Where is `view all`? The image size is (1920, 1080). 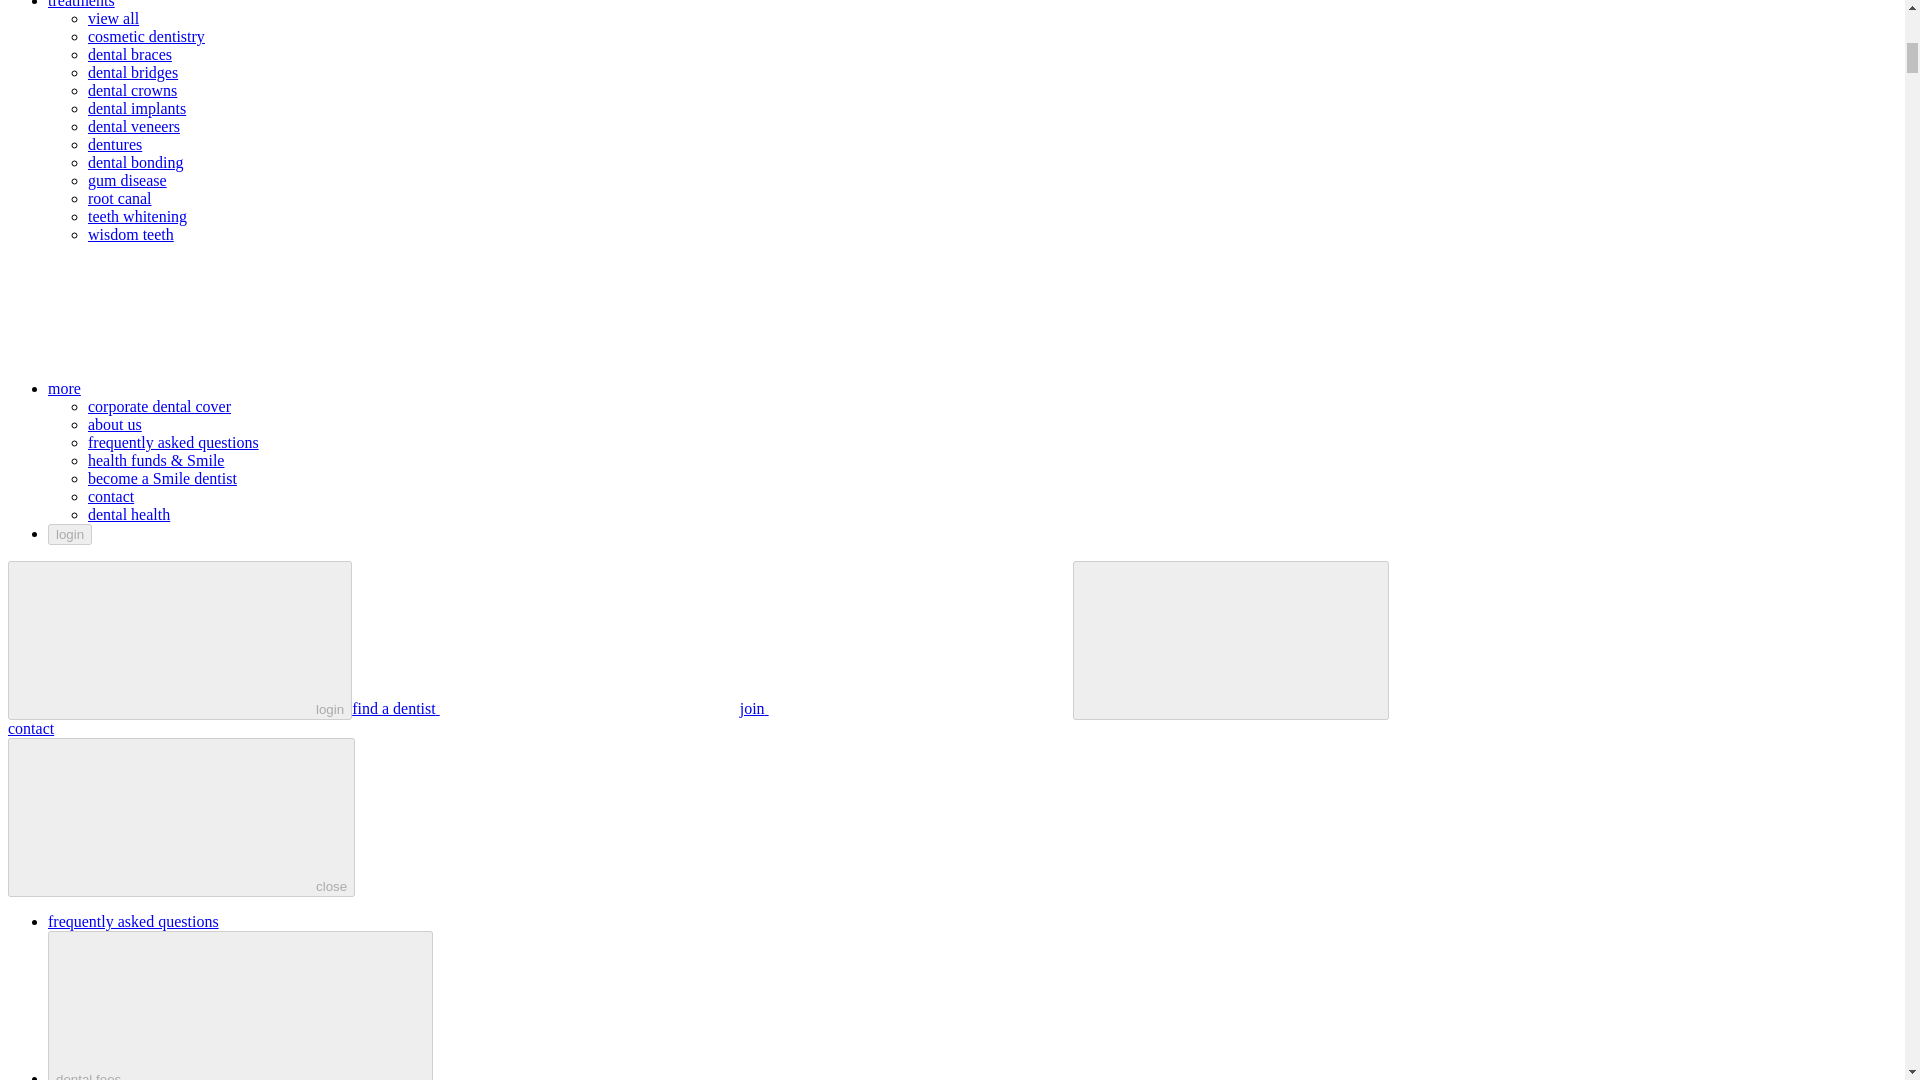 view all is located at coordinates (113, 18).